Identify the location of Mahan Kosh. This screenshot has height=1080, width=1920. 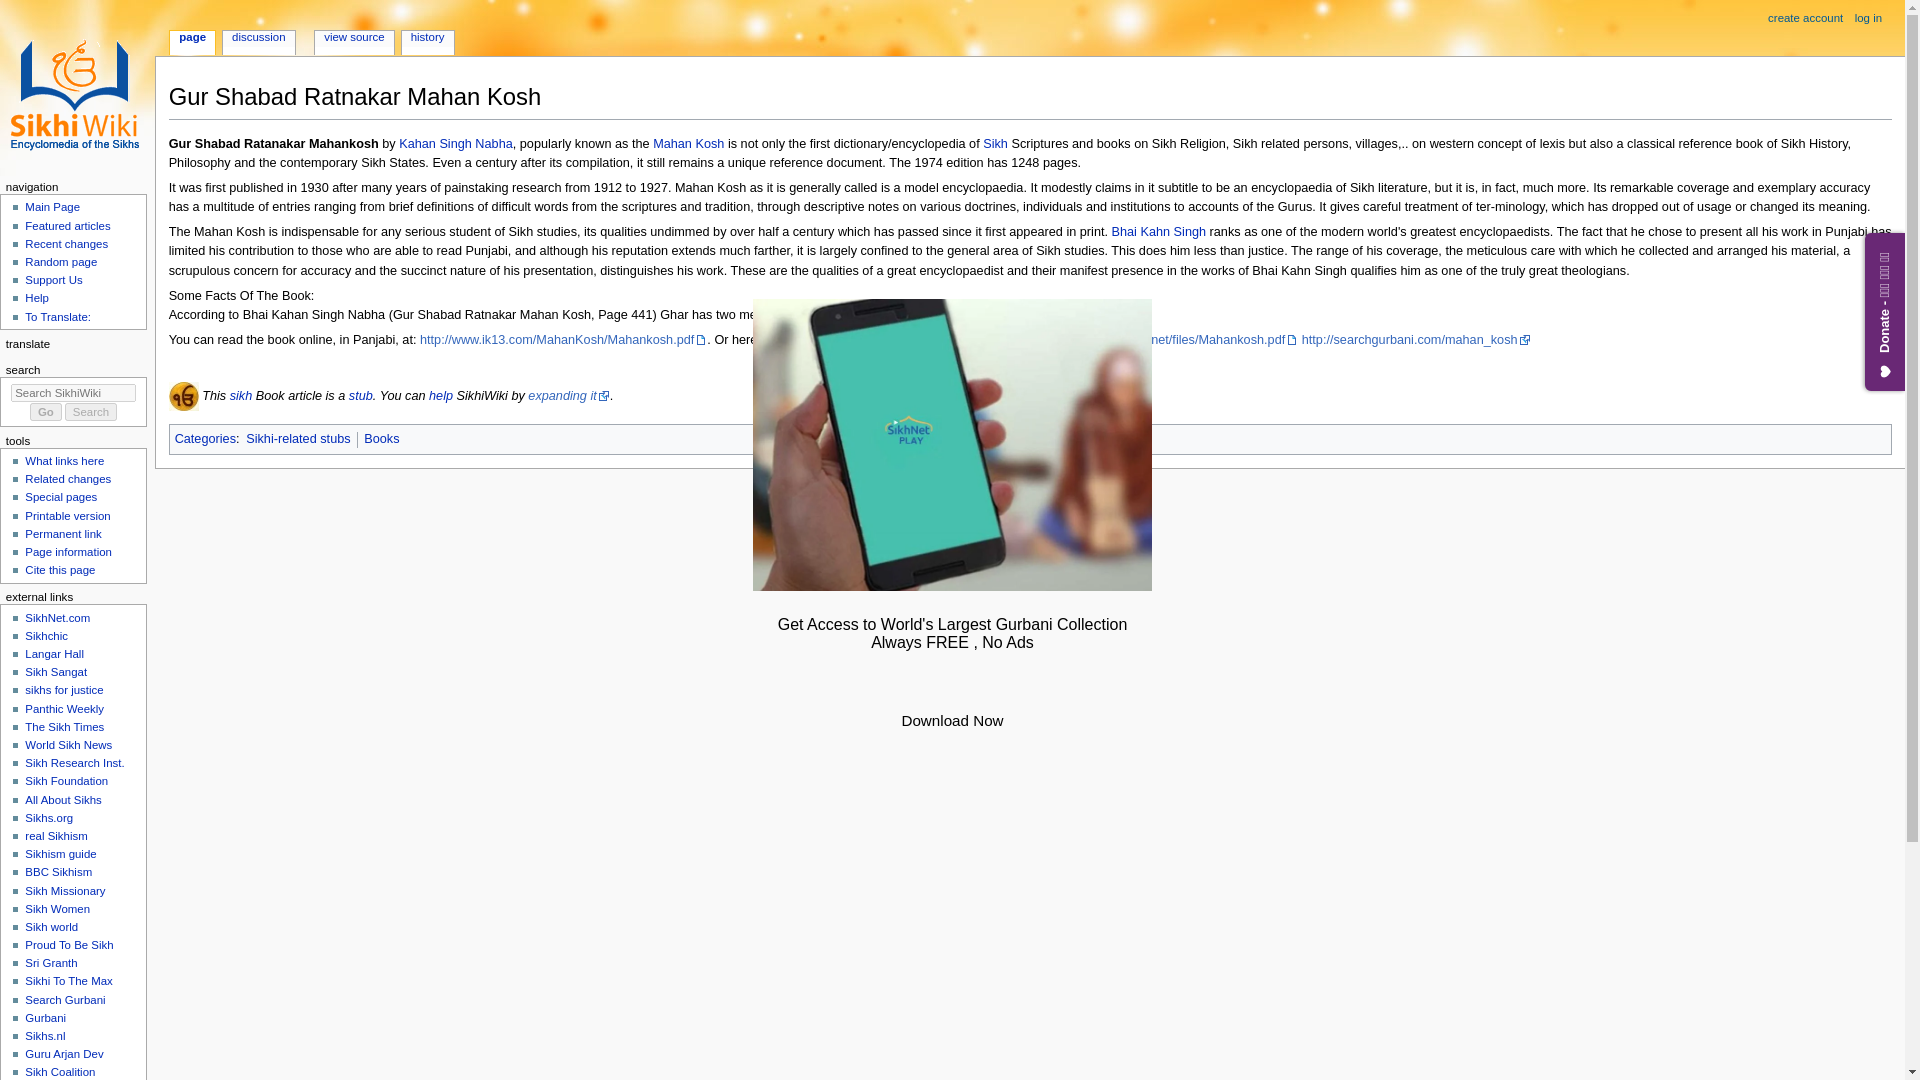
(688, 144).